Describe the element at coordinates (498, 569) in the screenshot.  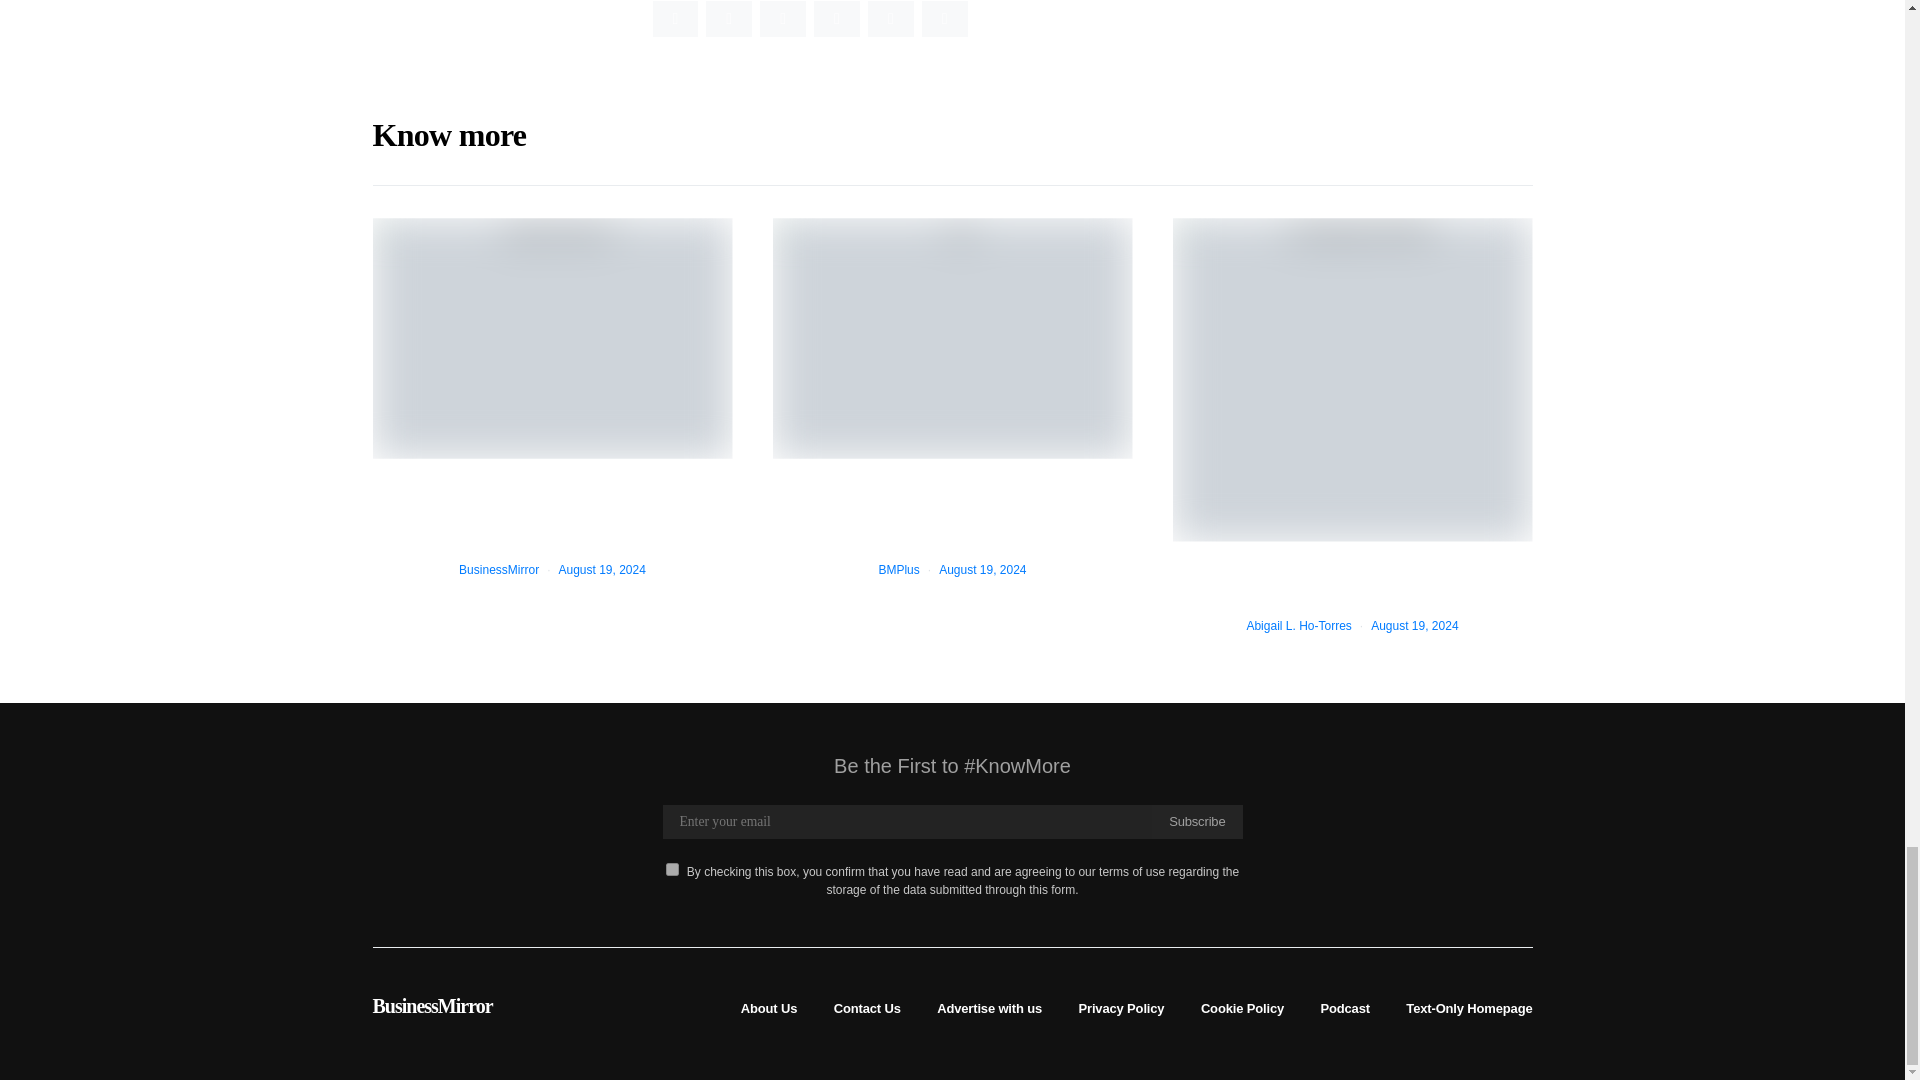
I see `View all posts by BusinessMirror` at that location.